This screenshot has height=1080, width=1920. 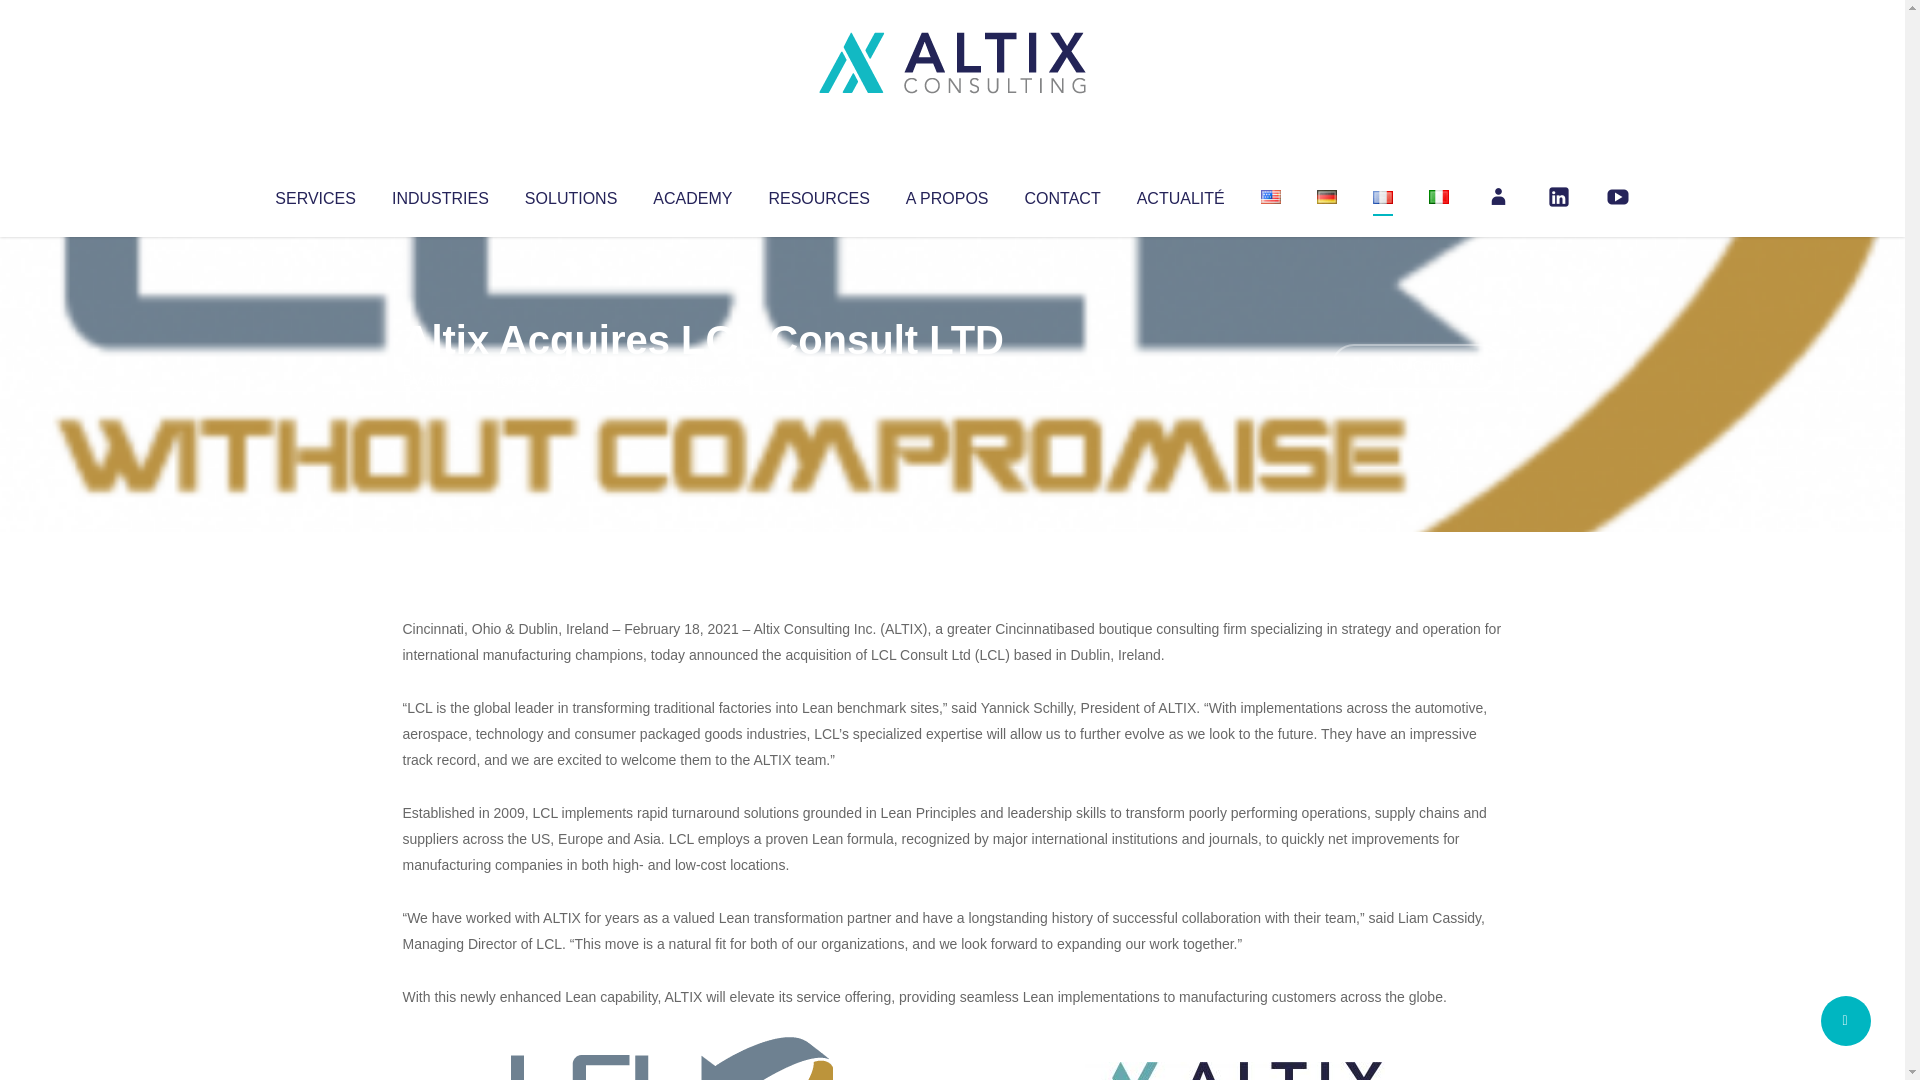 I want to click on SOLUTIONS, so click(x=570, y=194).